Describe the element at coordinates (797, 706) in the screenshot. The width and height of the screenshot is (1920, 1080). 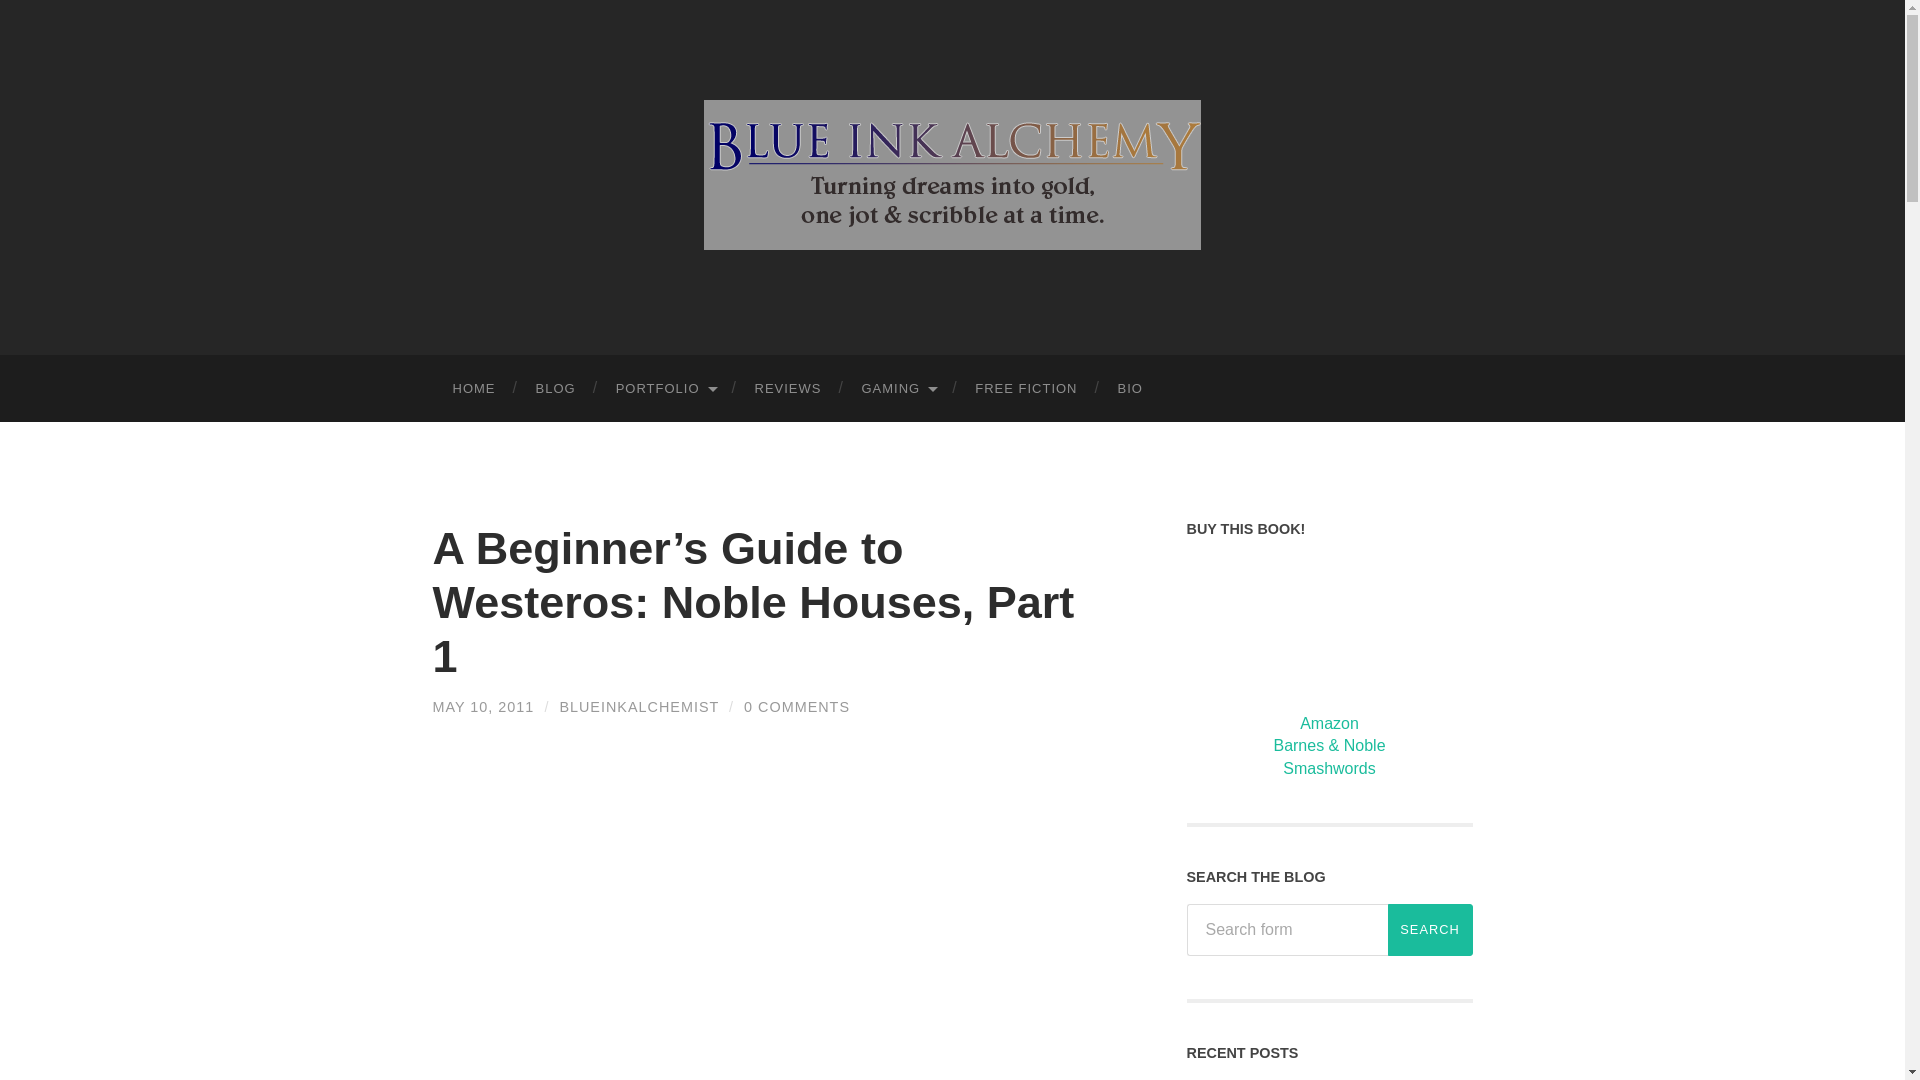
I see `0 COMMENTS` at that location.